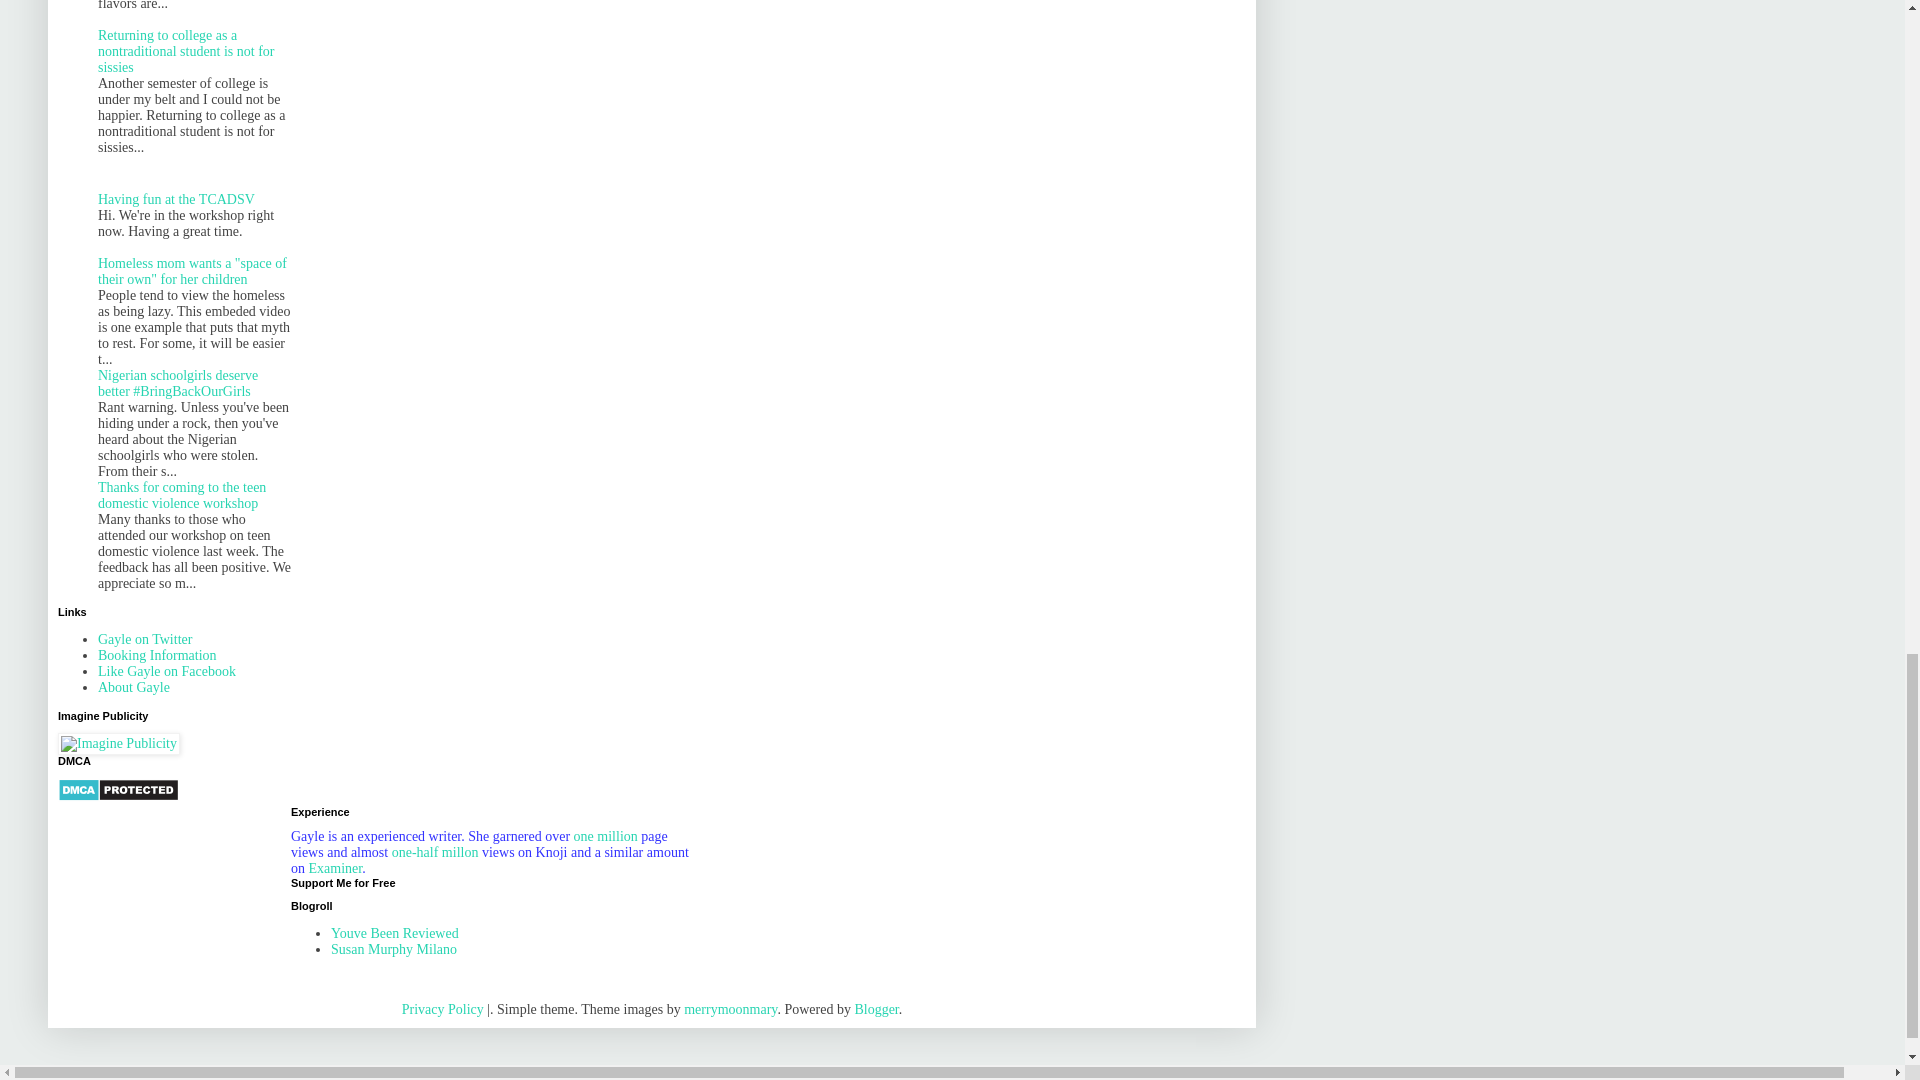  What do you see at coordinates (182, 494) in the screenshot?
I see `Thanks for coming to the teen domestic violence workshop` at bounding box center [182, 494].